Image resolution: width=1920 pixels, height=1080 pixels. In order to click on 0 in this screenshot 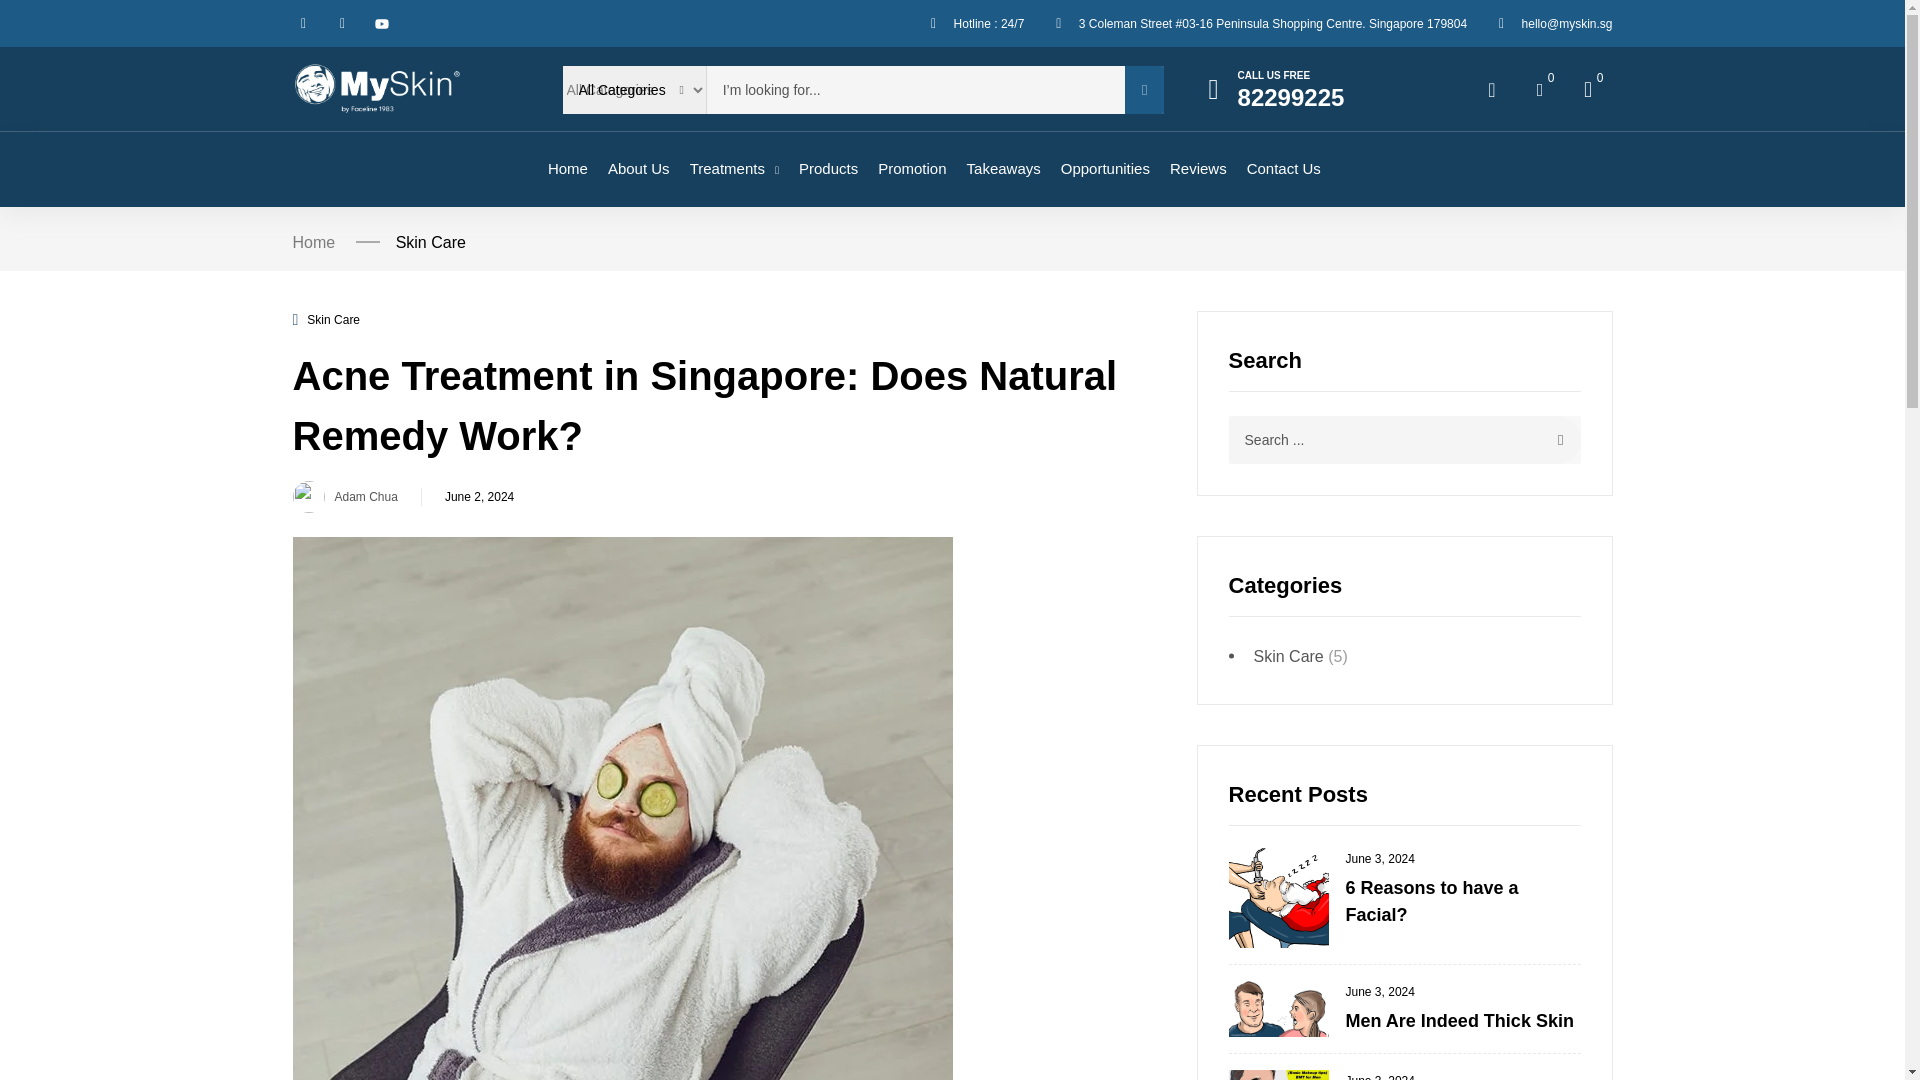, I will do `click(1588, 89)`.